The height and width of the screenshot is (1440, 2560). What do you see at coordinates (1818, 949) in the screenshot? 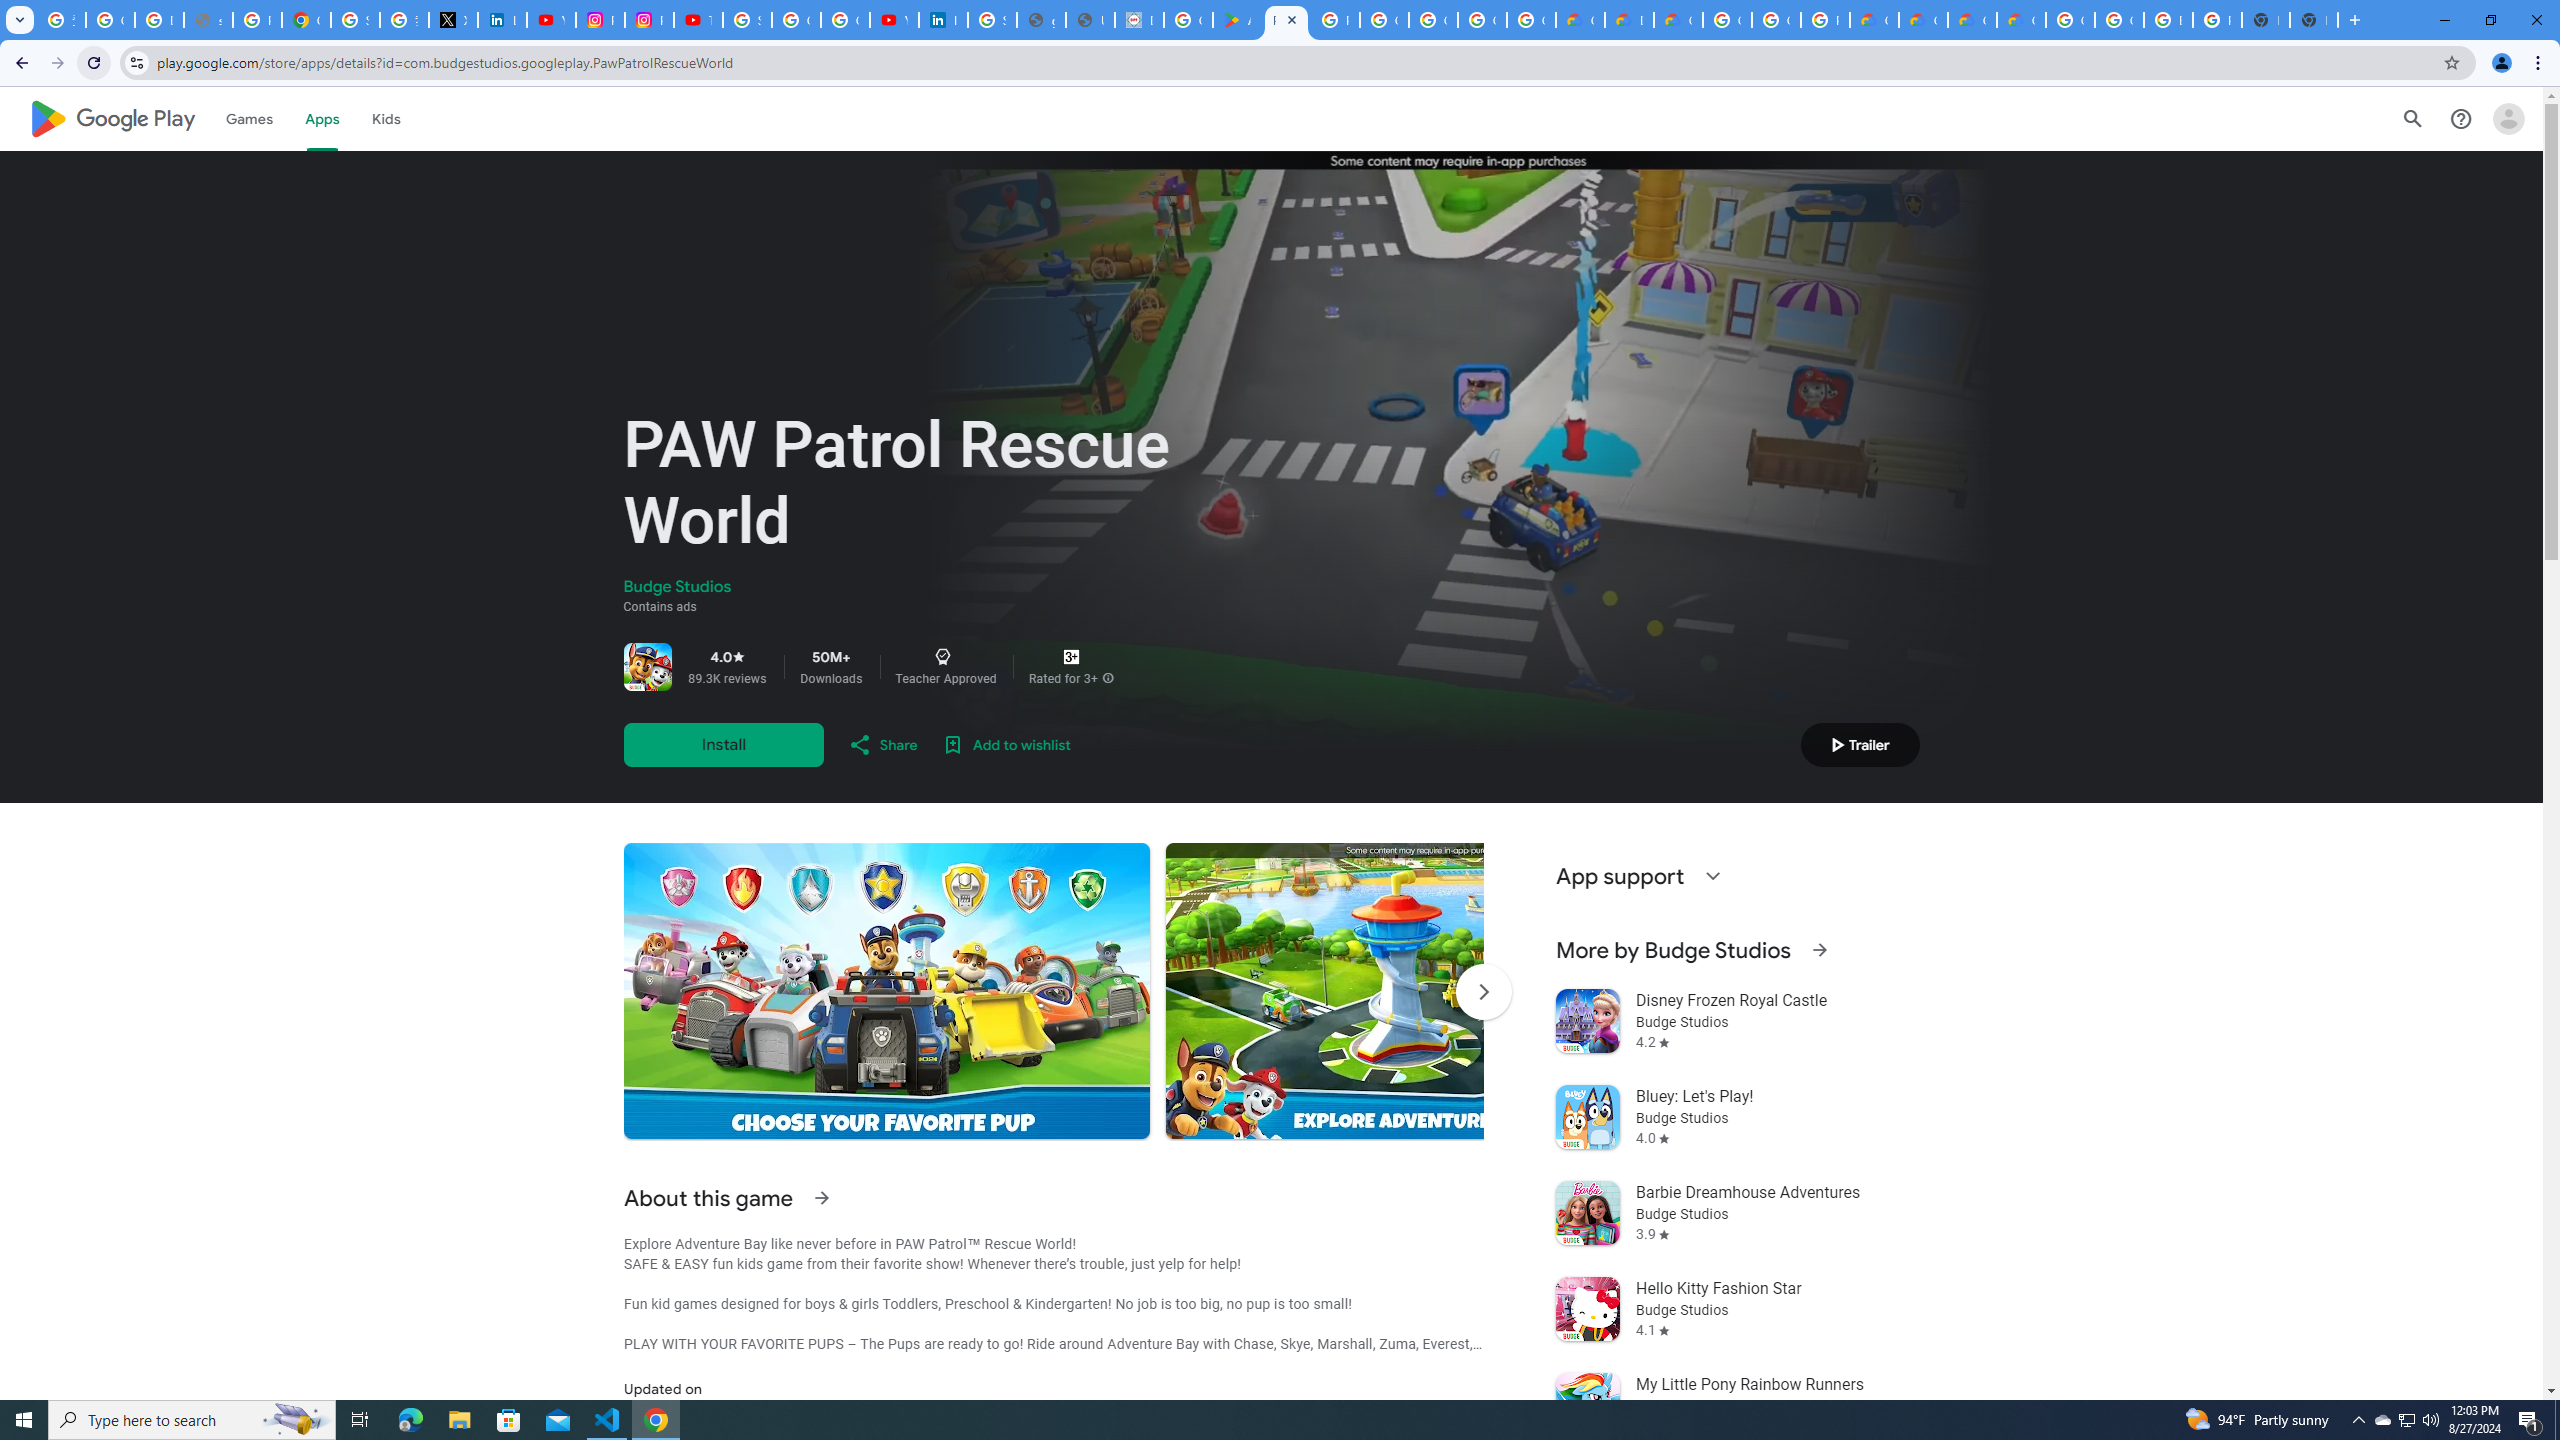
I see `See more information on More by Budge Studios` at bounding box center [1818, 949].